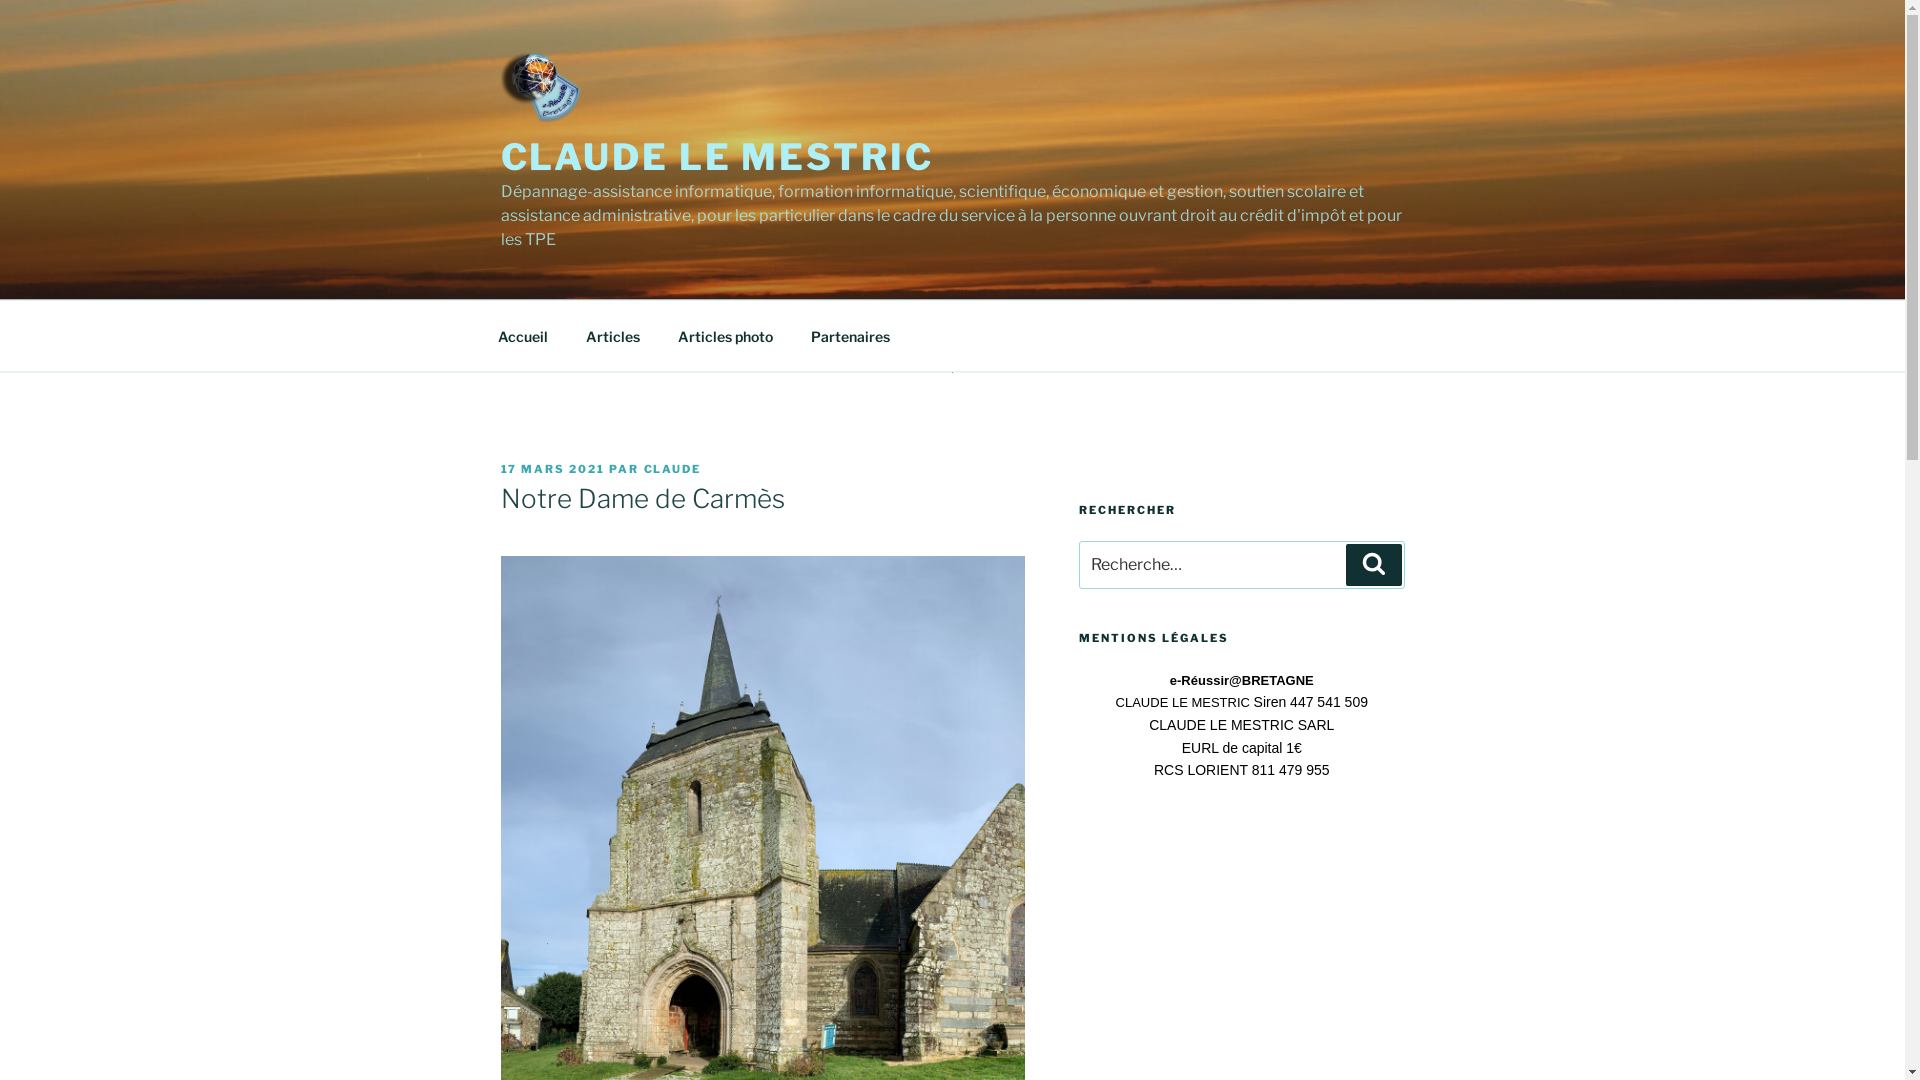 This screenshot has width=1920, height=1080. Describe the element at coordinates (673, 469) in the screenshot. I see `CLAUDE` at that location.